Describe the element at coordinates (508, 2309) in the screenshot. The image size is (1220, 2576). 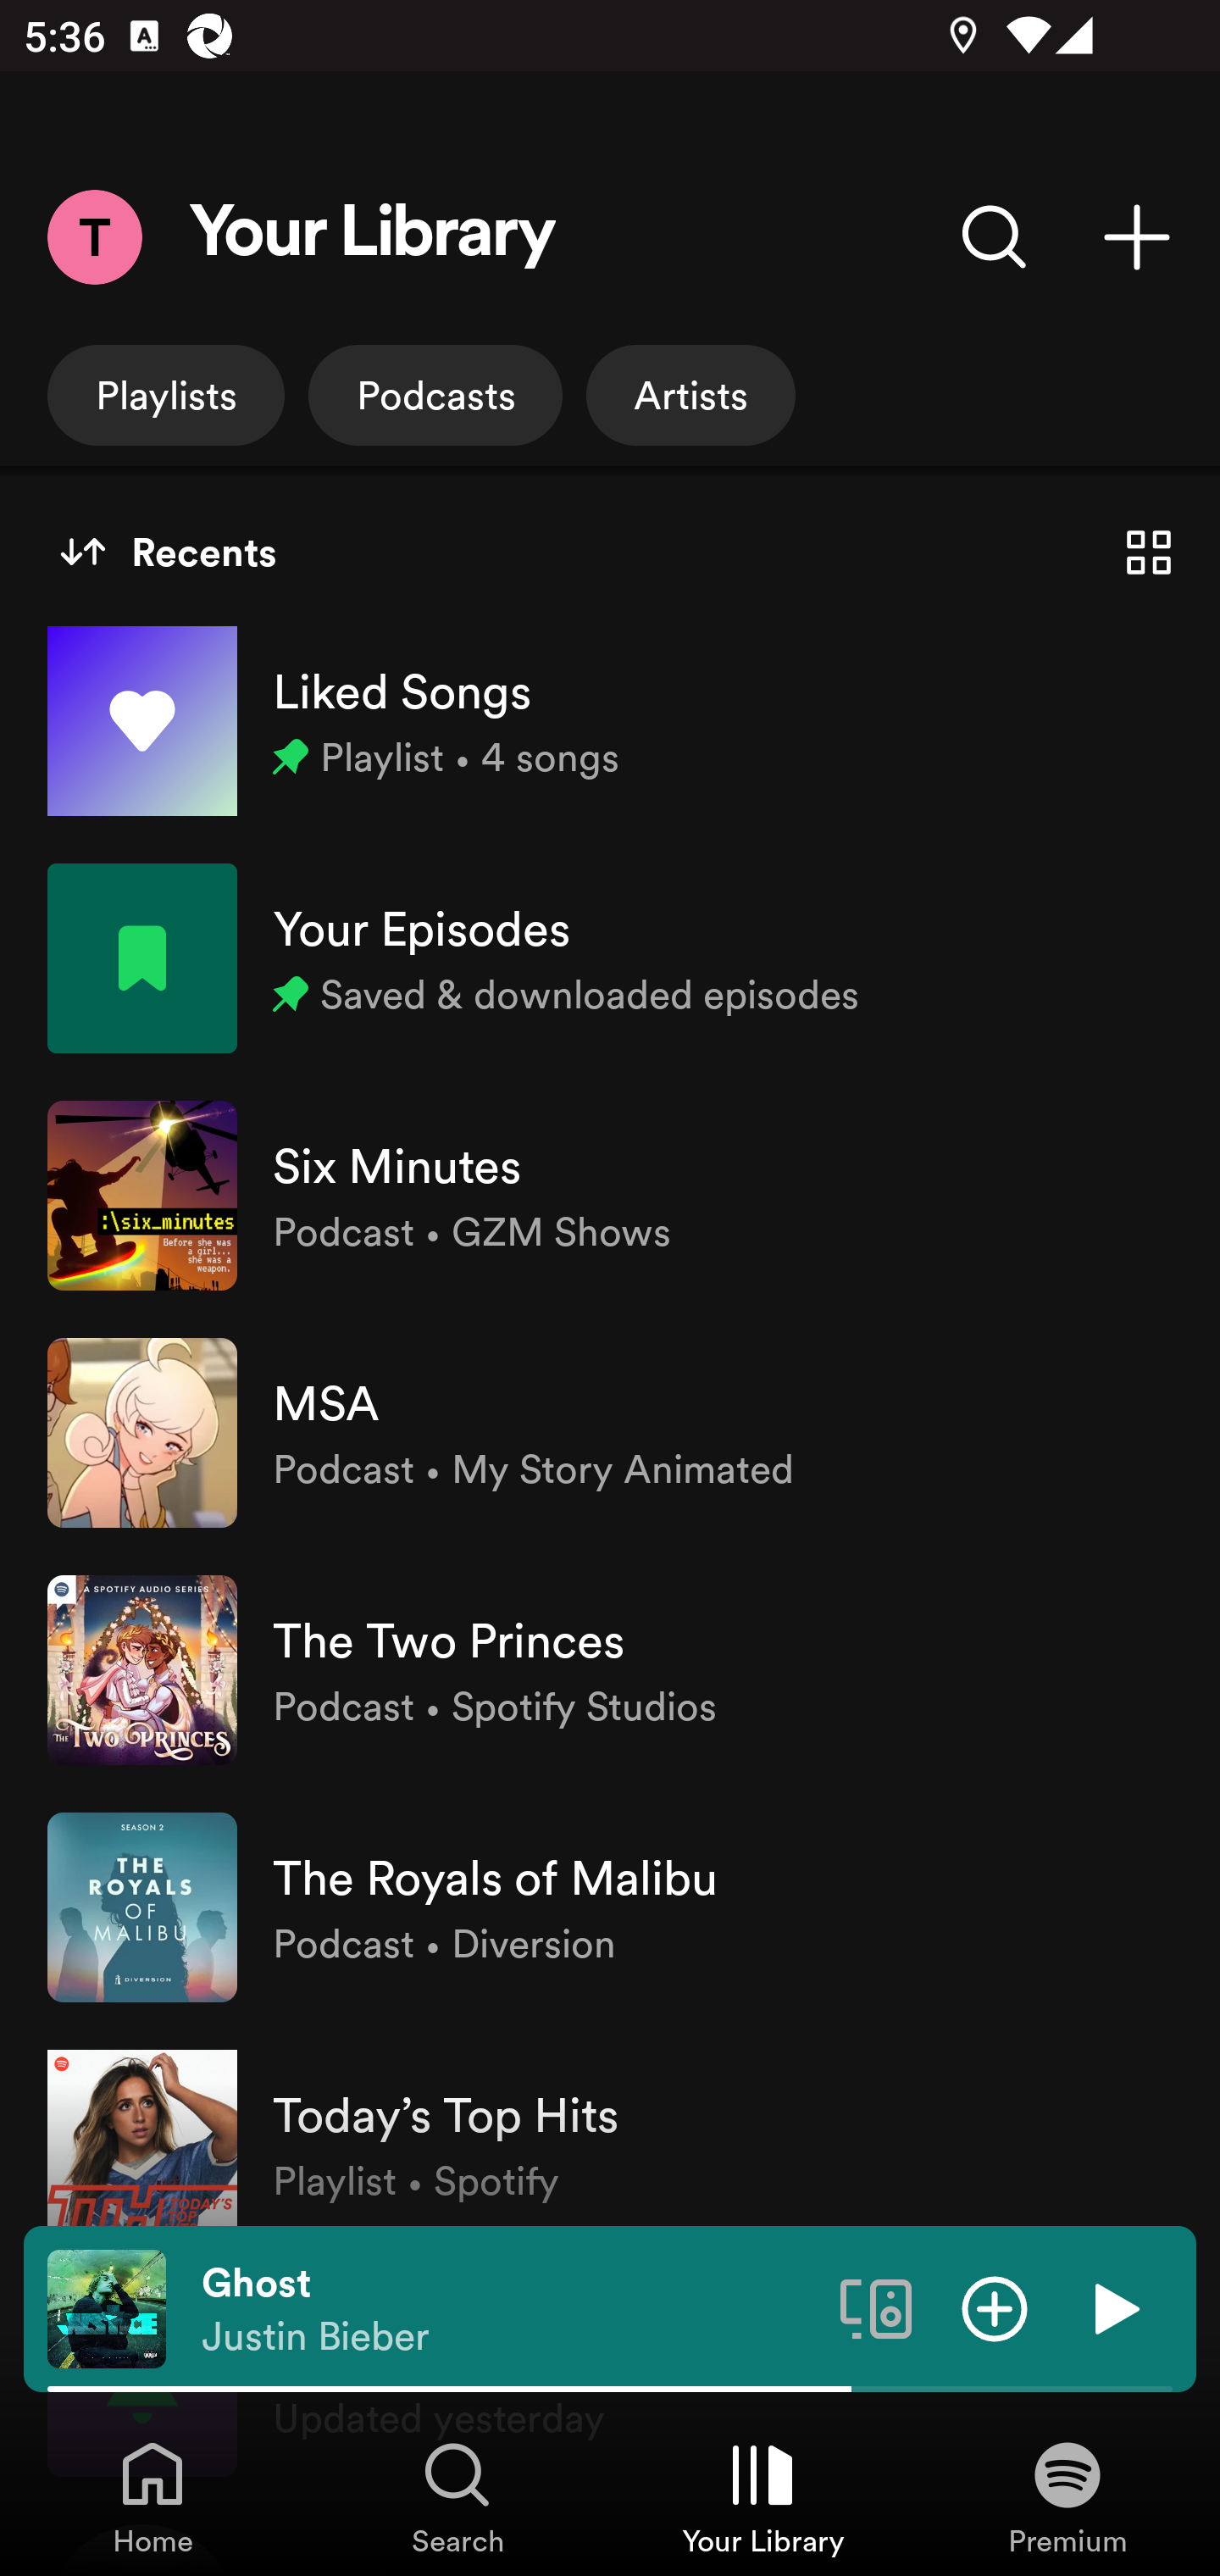
I see `Ghost Justin Bieber` at that location.